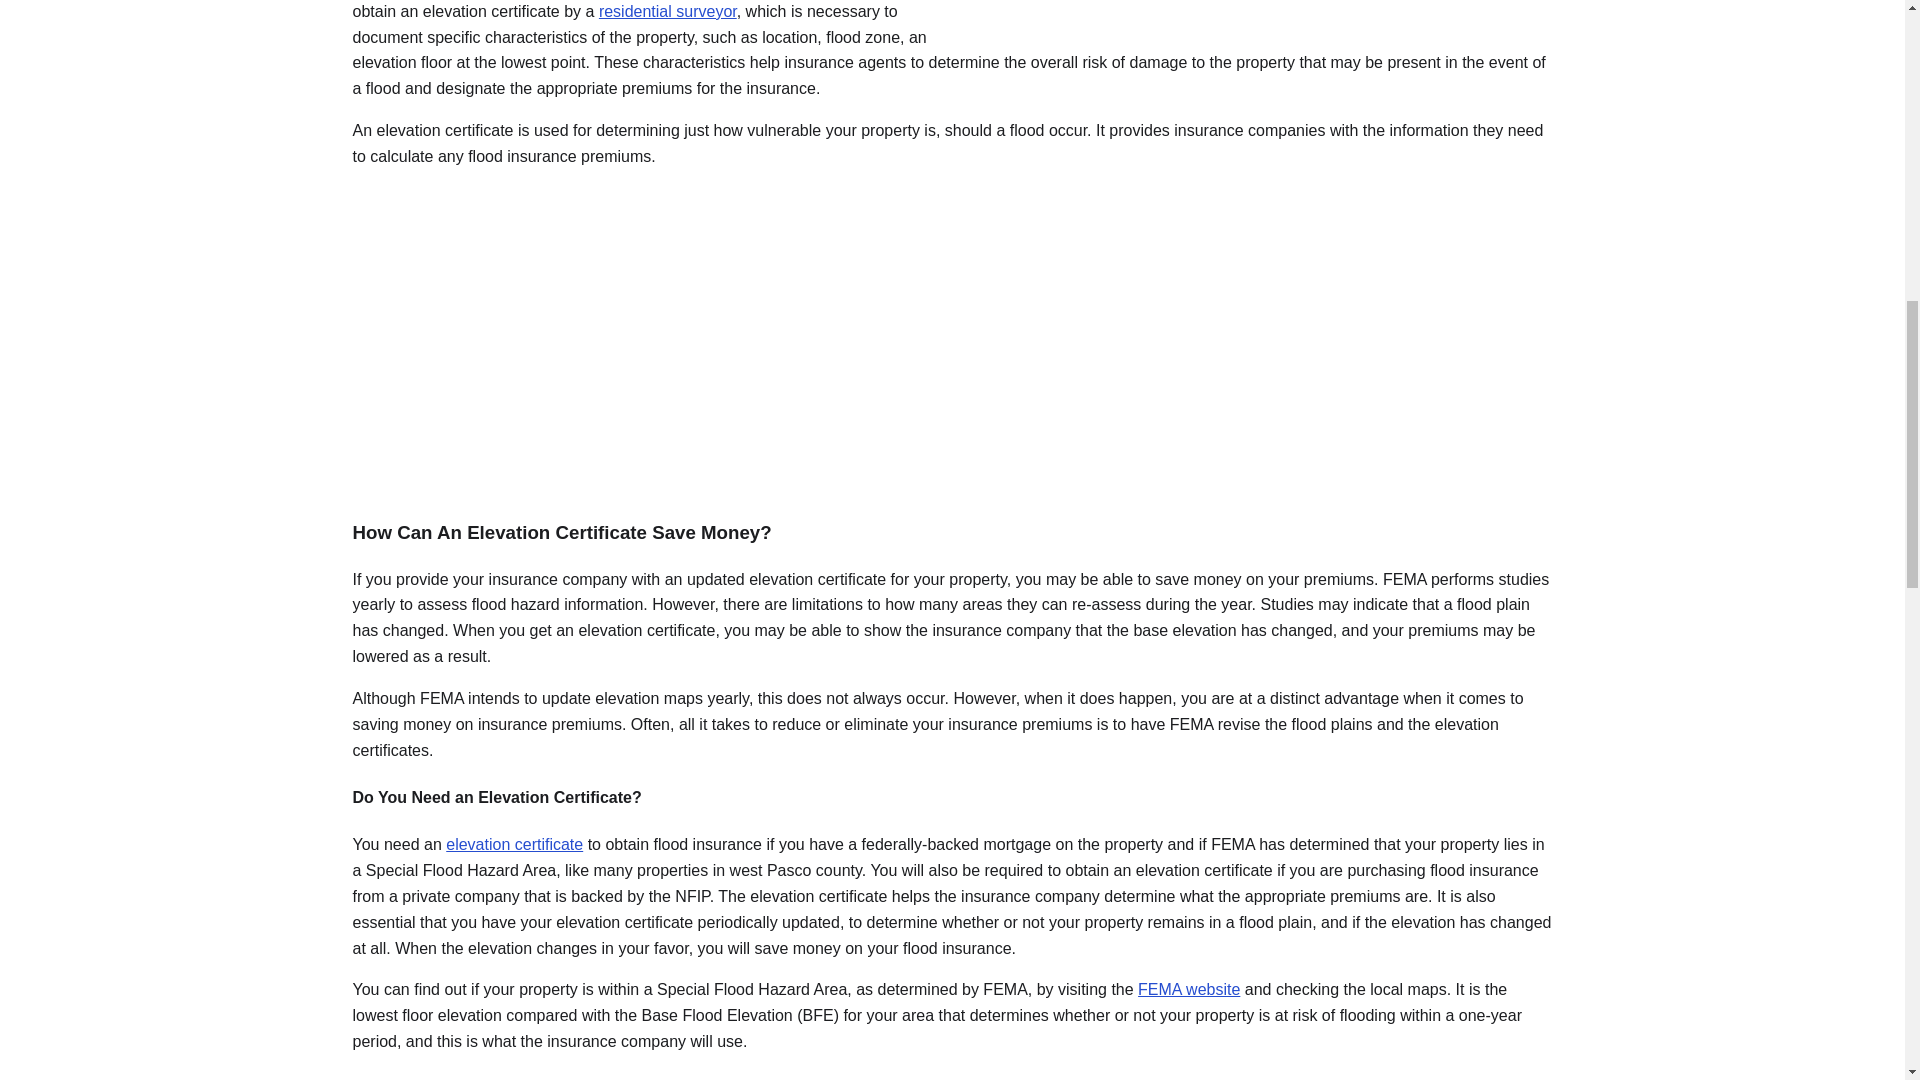  What do you see at coordinates (668, 12) in the screenshot?
I see `residential surveyor` at bounding box center [668, 12].